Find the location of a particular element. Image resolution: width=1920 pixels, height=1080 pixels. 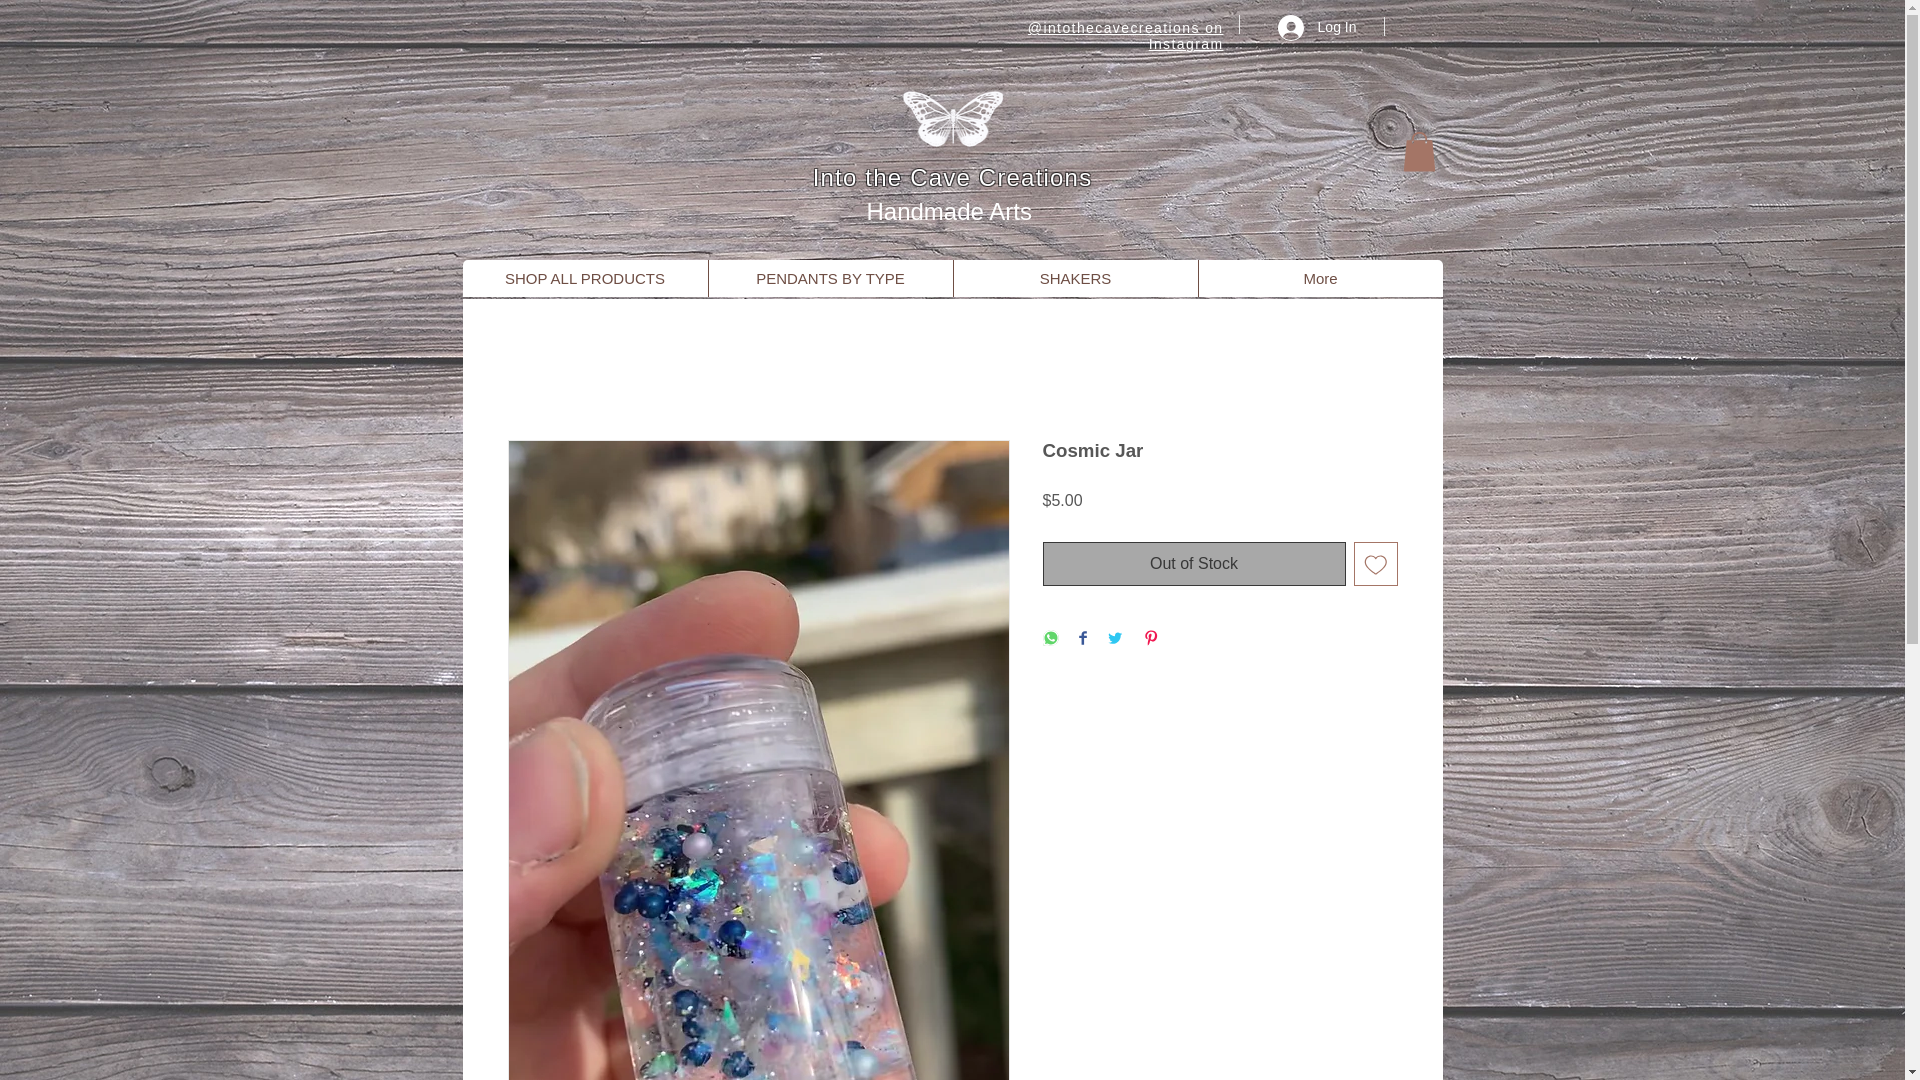

Log In is located at coordinates (1316, 26).